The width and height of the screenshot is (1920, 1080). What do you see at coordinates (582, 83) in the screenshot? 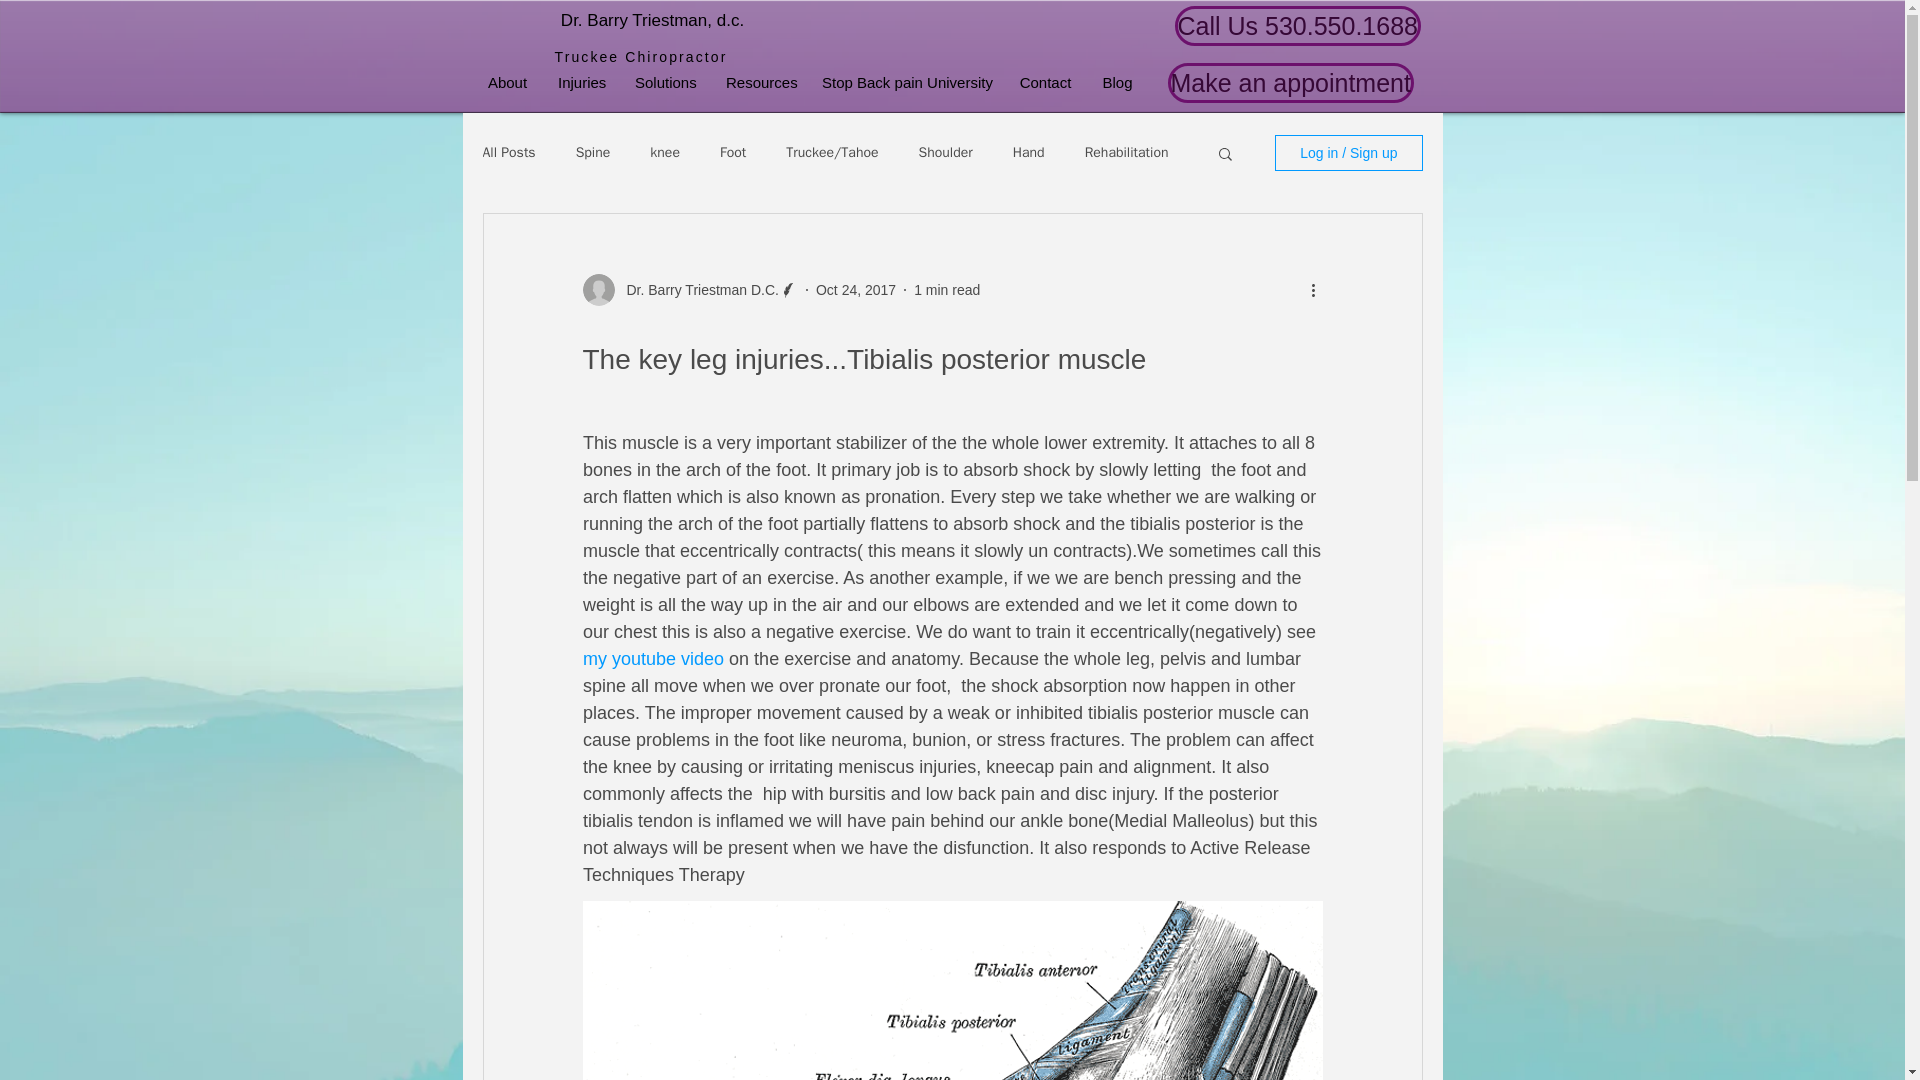
I see `Injuries` at bounding box center [582, 83].